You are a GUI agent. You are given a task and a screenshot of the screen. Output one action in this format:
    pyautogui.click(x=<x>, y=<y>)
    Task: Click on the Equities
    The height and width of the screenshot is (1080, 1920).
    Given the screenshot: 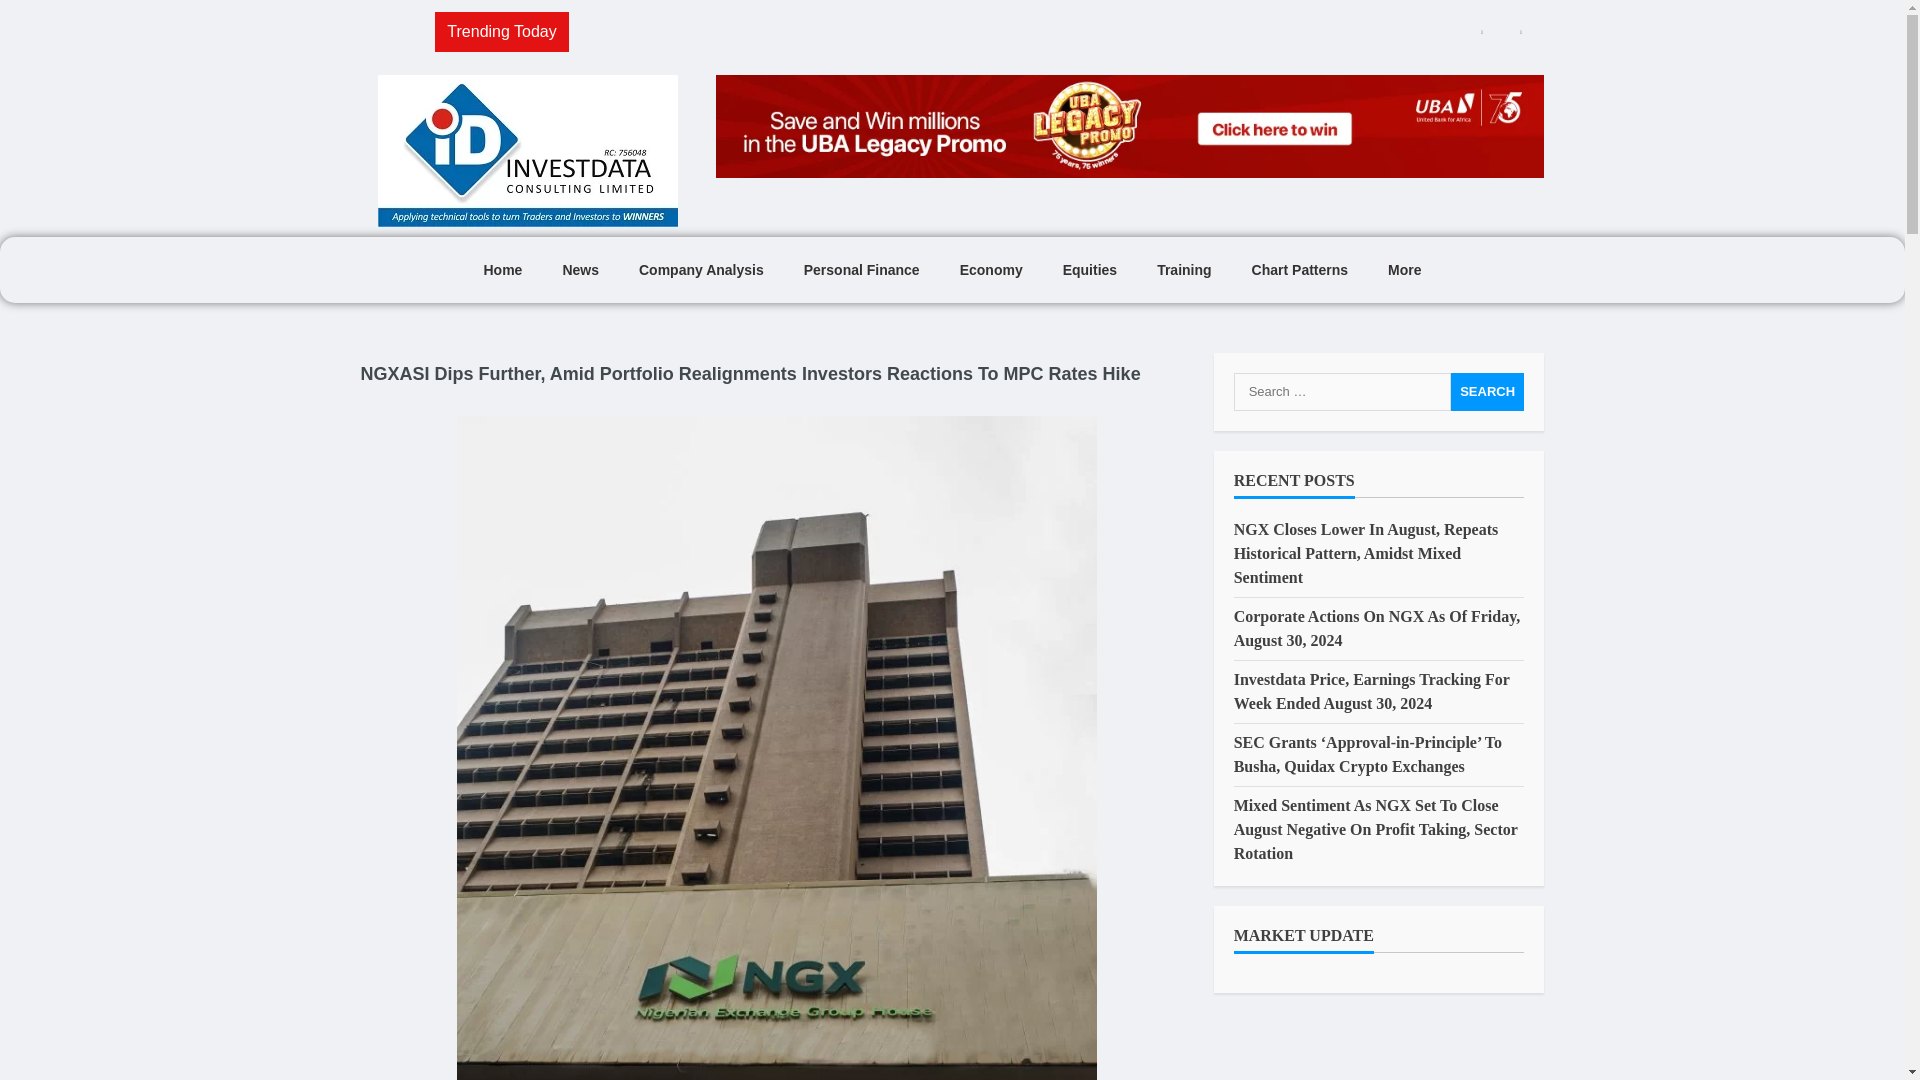 What is the action you would take?
    pyautogui.click(x=1089, y=270)
    